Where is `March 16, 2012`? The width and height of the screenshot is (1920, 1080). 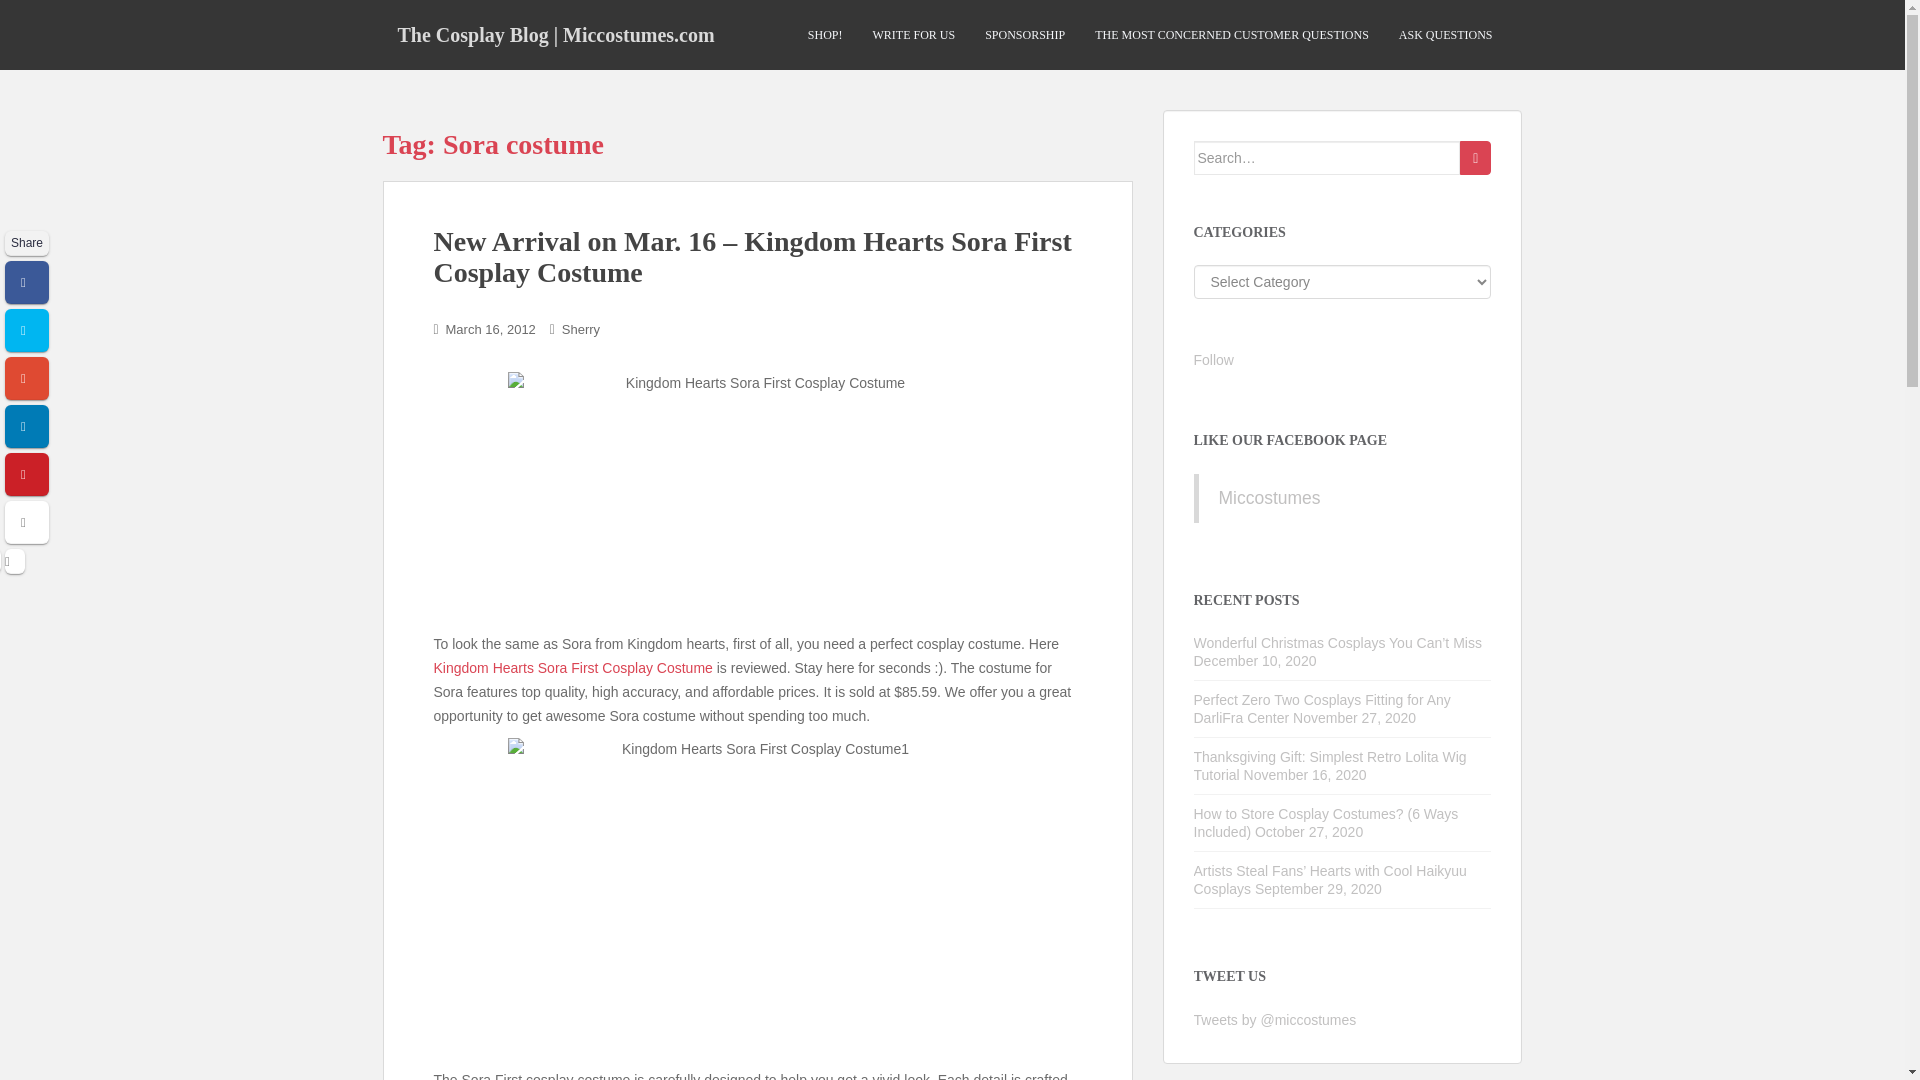 March 16, 2012 is located at coordinates (490, 328).